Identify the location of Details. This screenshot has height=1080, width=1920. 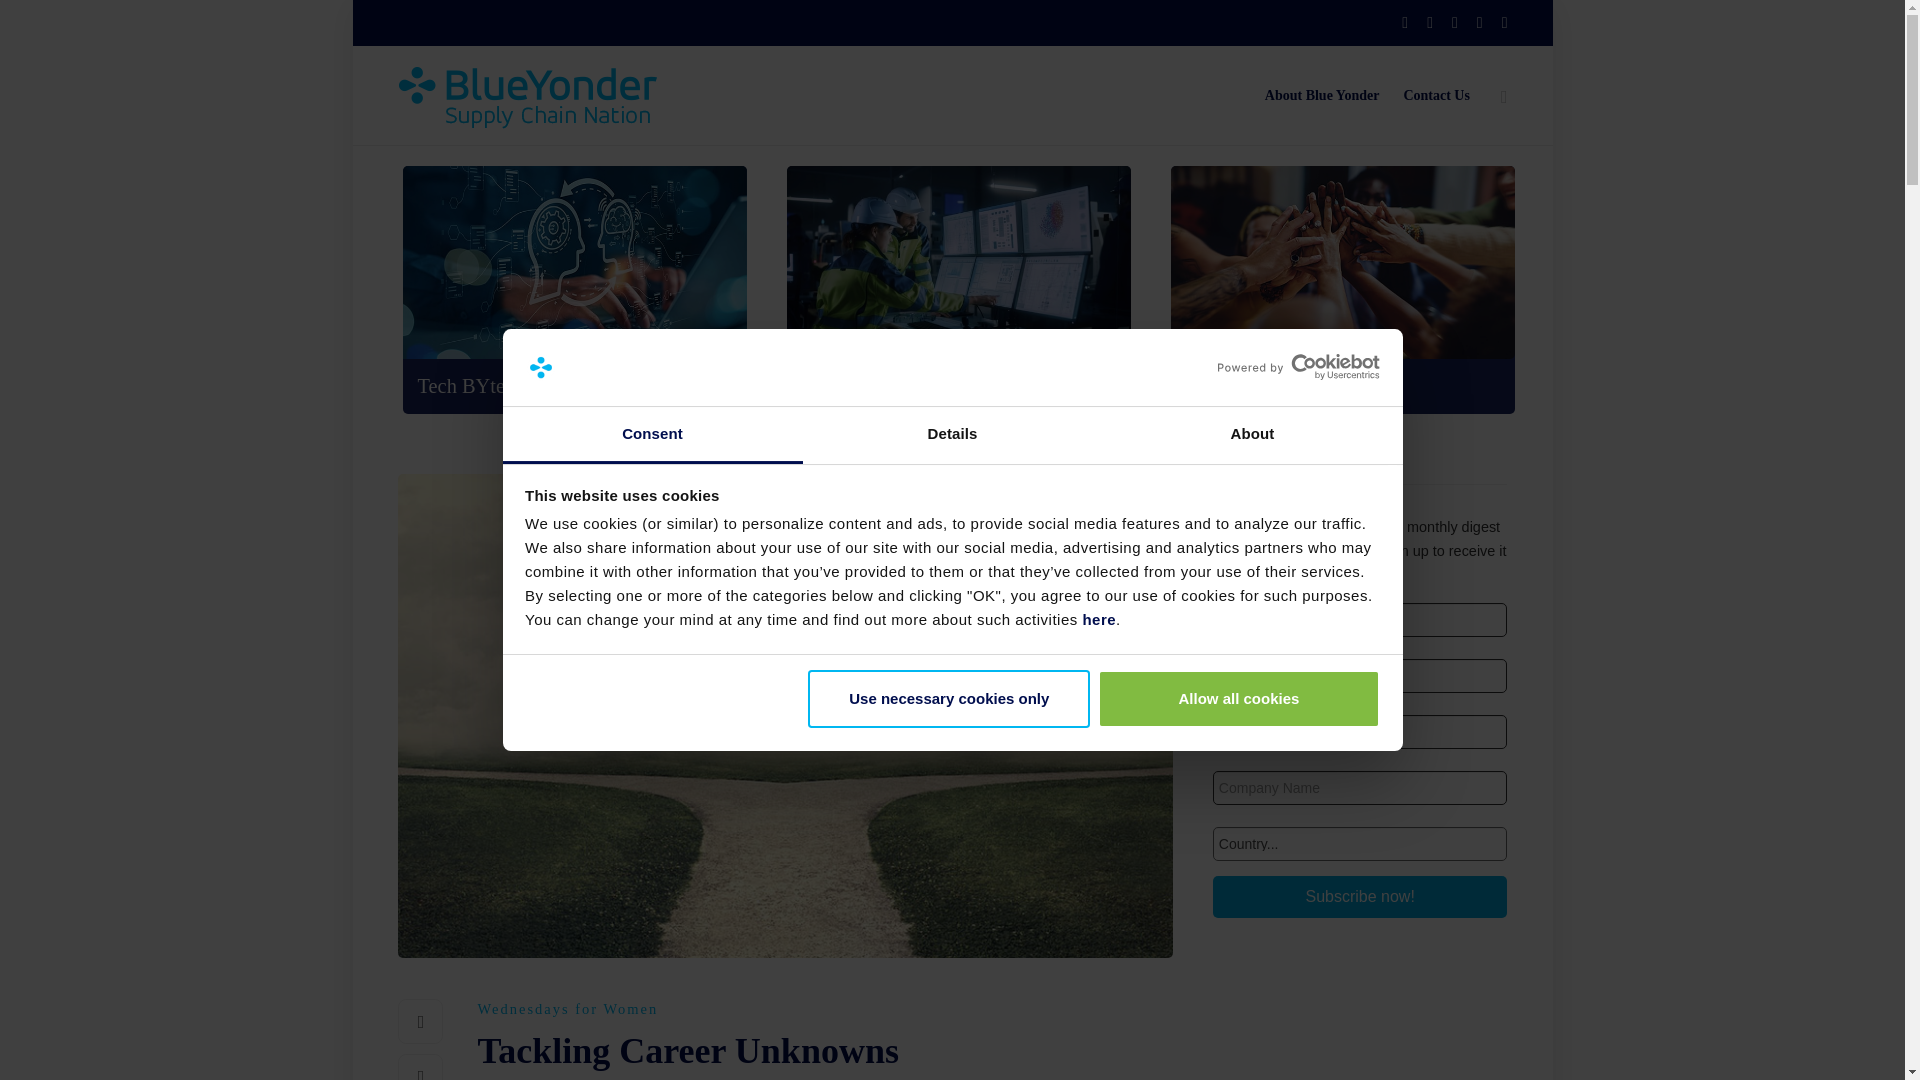
(952, 436).